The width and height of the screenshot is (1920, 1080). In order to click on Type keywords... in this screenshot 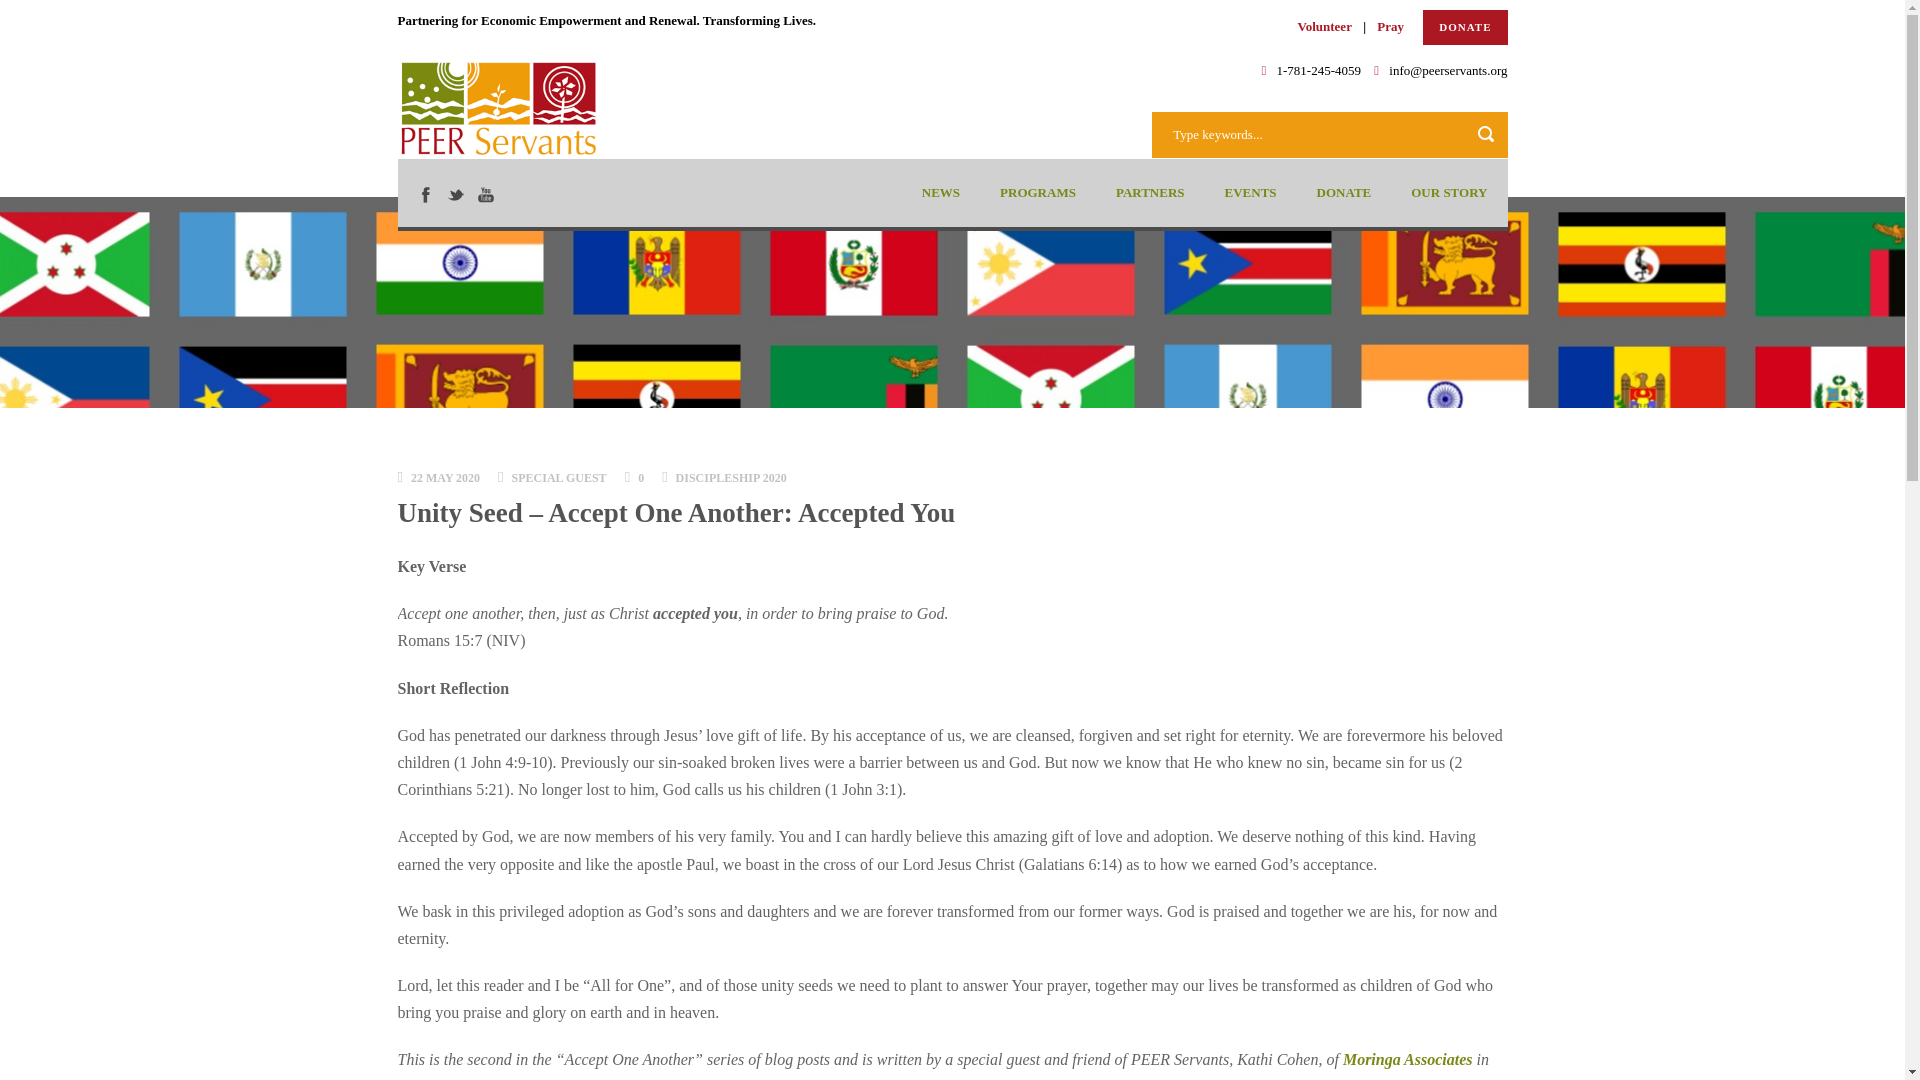, I will do `click(1330, 134)`.